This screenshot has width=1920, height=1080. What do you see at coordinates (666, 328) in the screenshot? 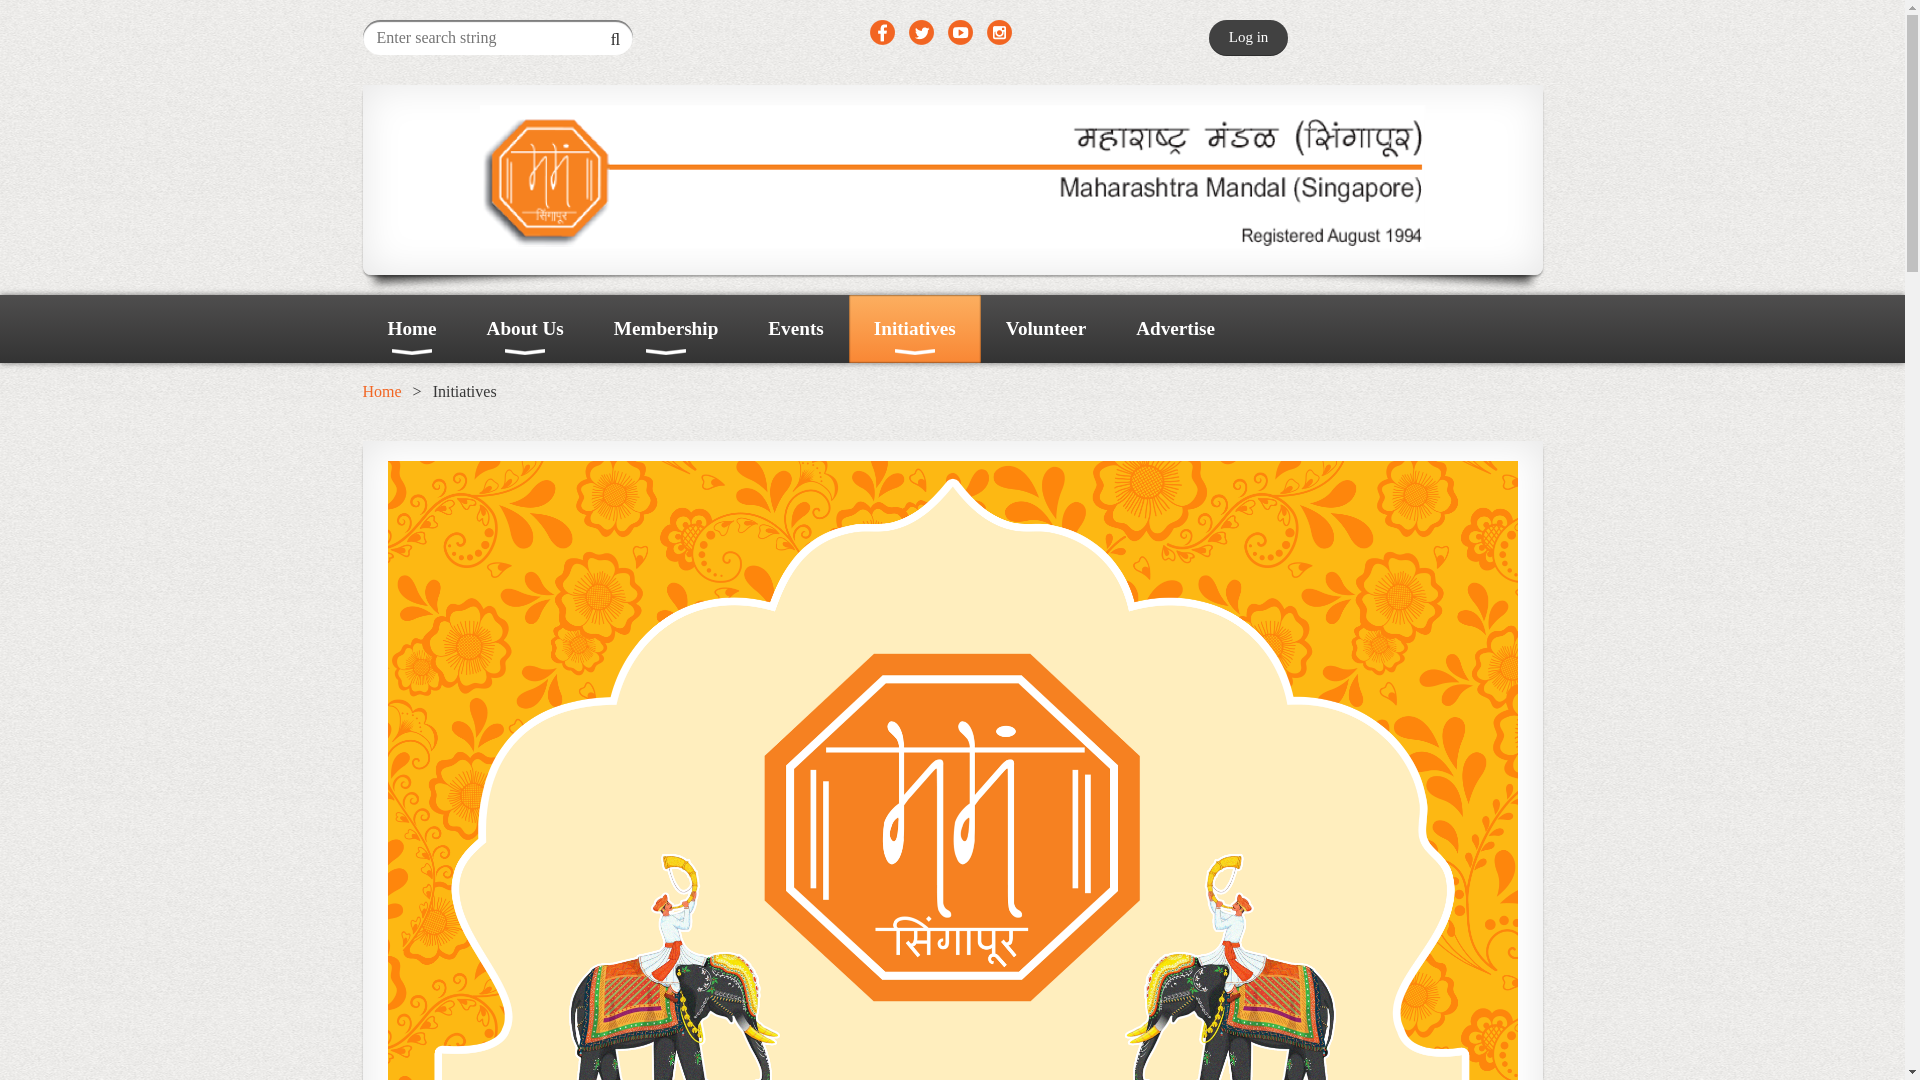
I see `Membership` at bounding box center [666, 328].